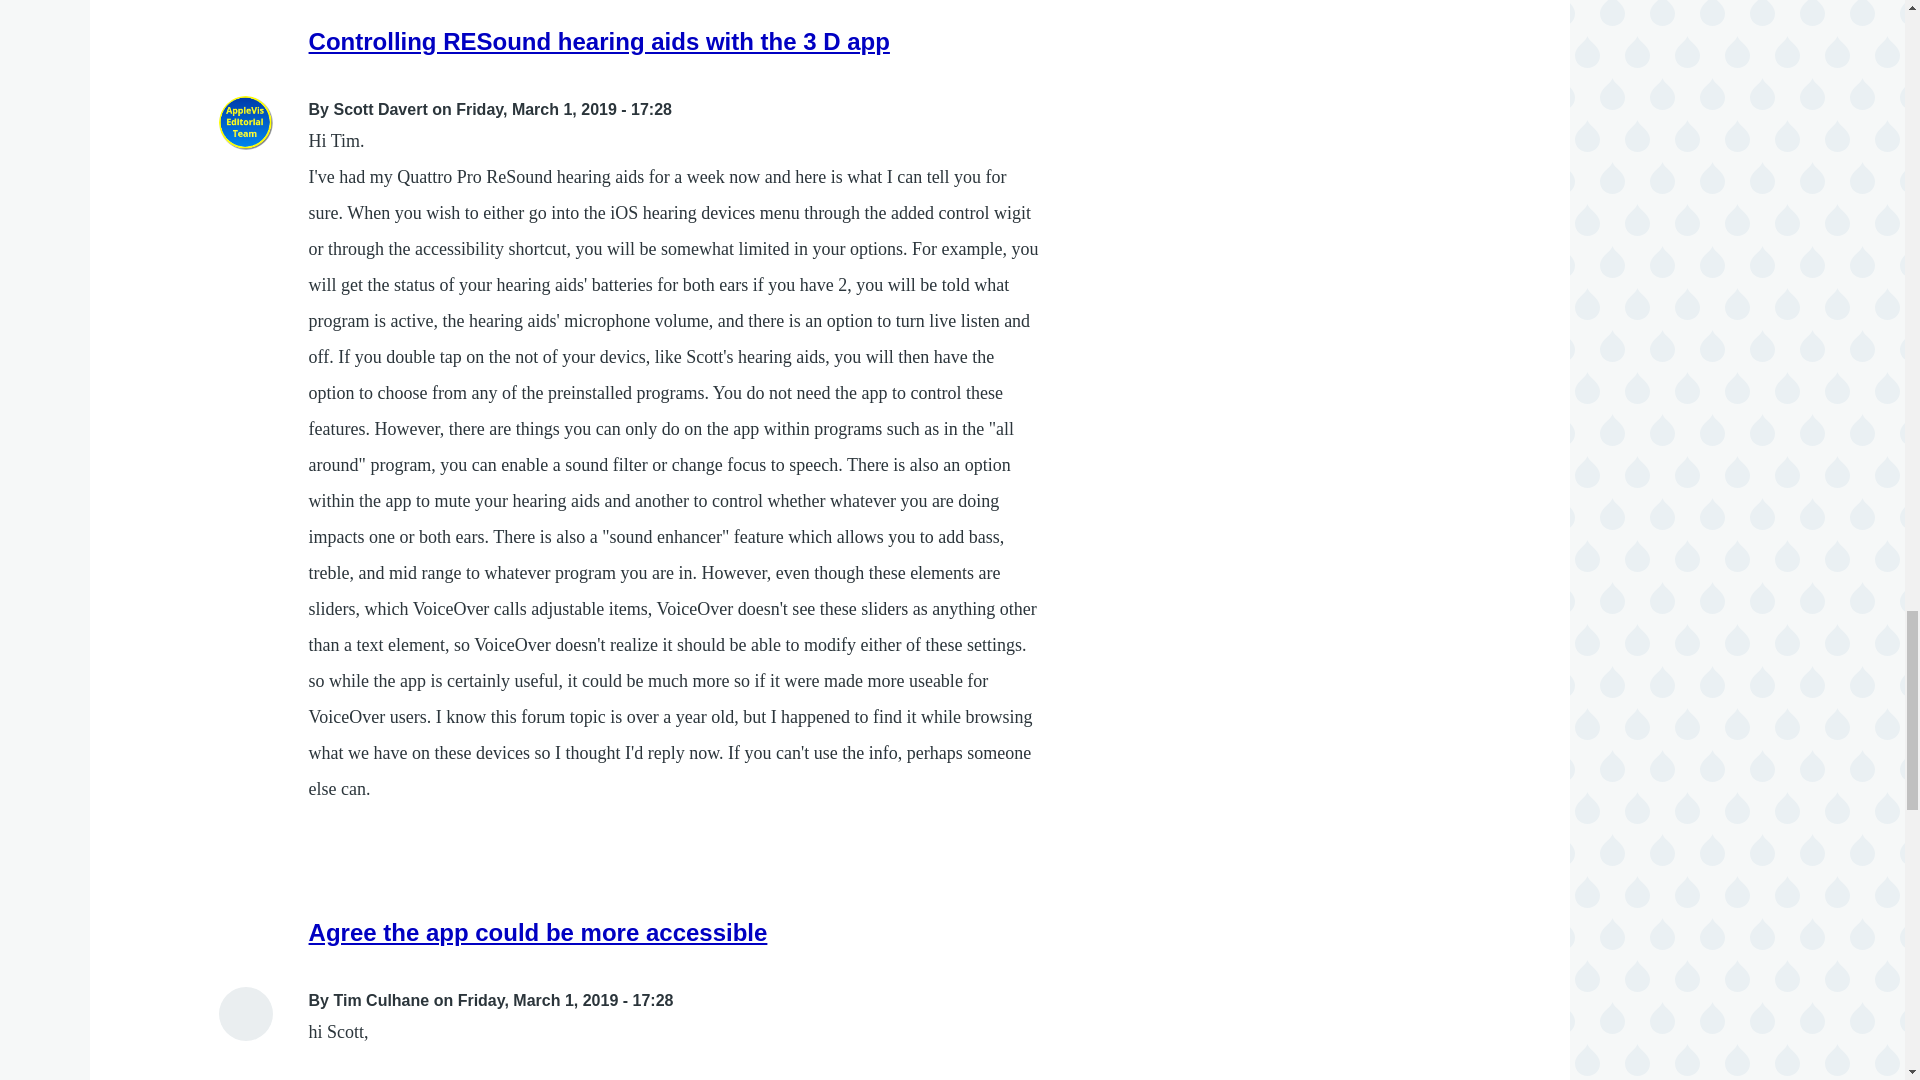 This screenshot has width=1920, height=1080. What do you see at coordinates (600, 42) in the screenshot?
I see `Controlling RESound hearing aids with the 3 D app` at bounding box center [600, 42].